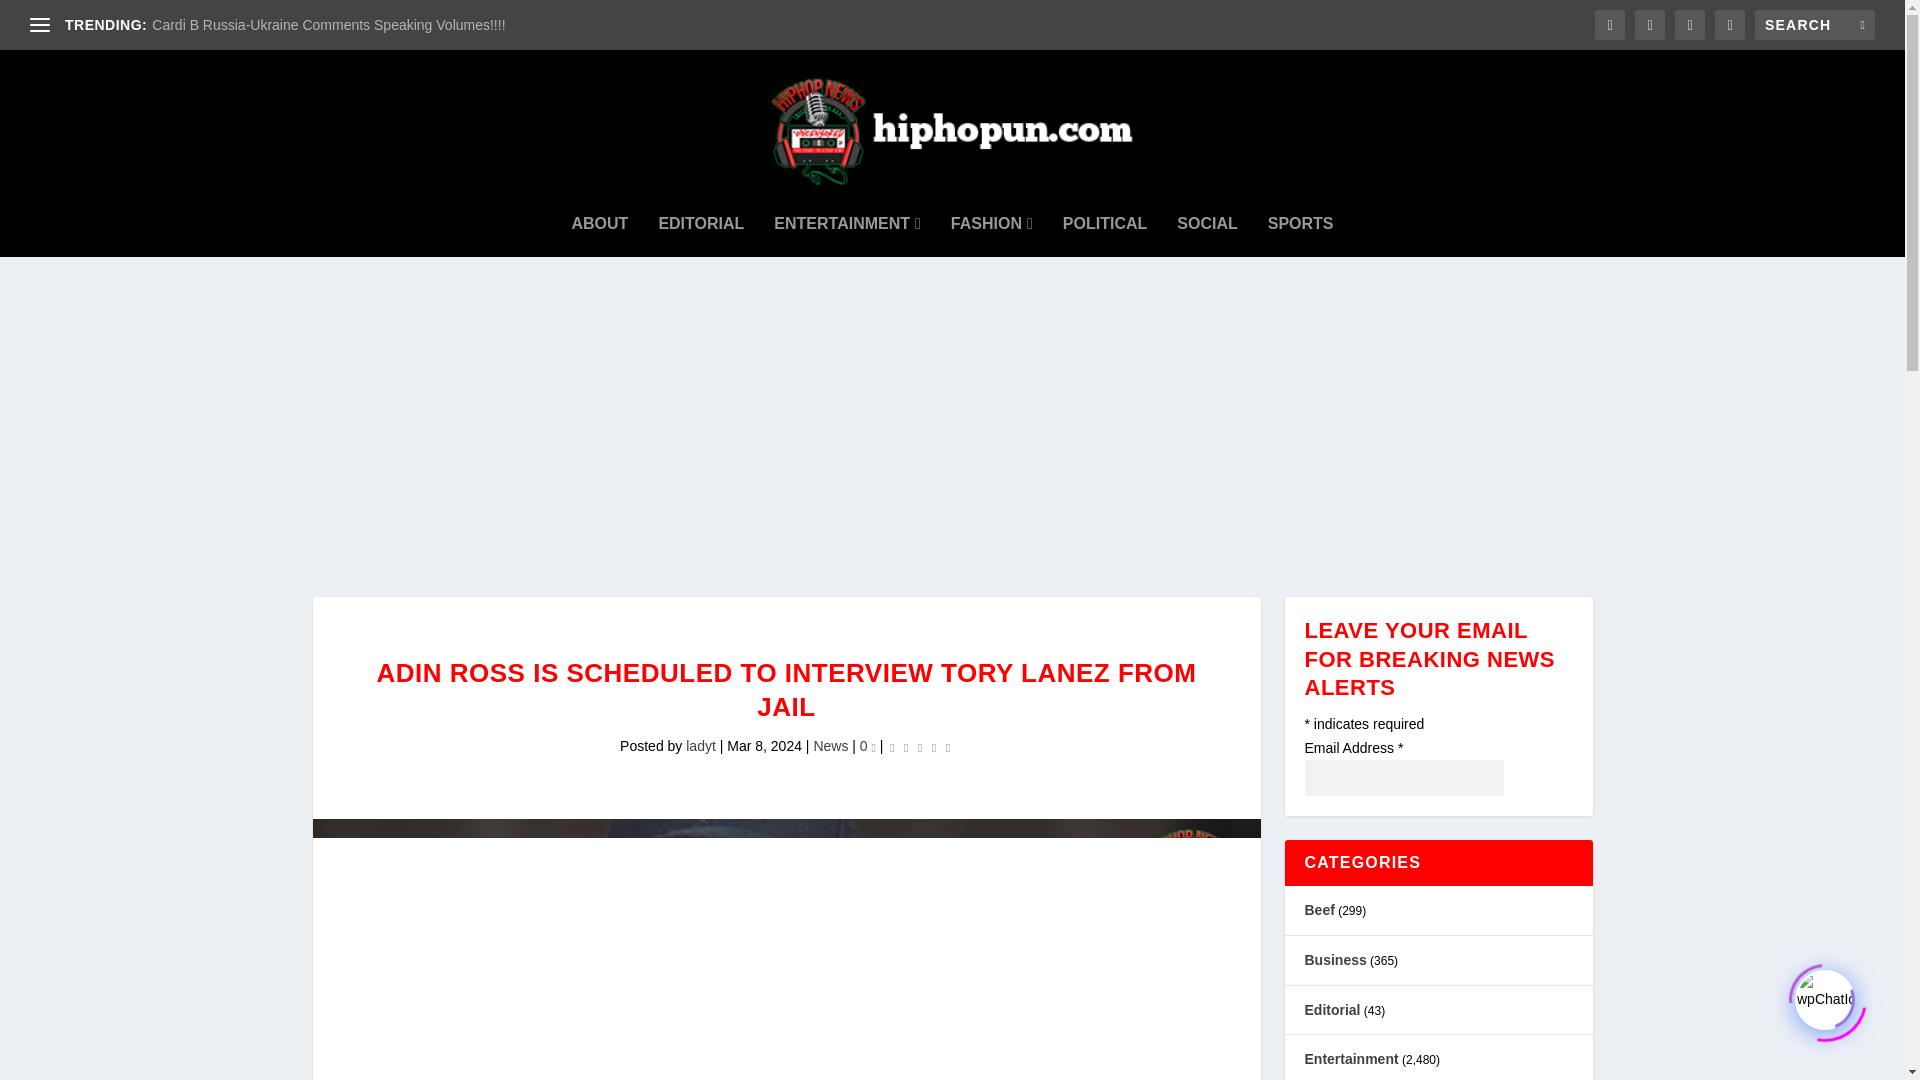 This screenshot has height=1080, width=1920. Describe the element at coordinates (847, 224) in the screenshot. I see `ENTERTAINMENT` at that location.